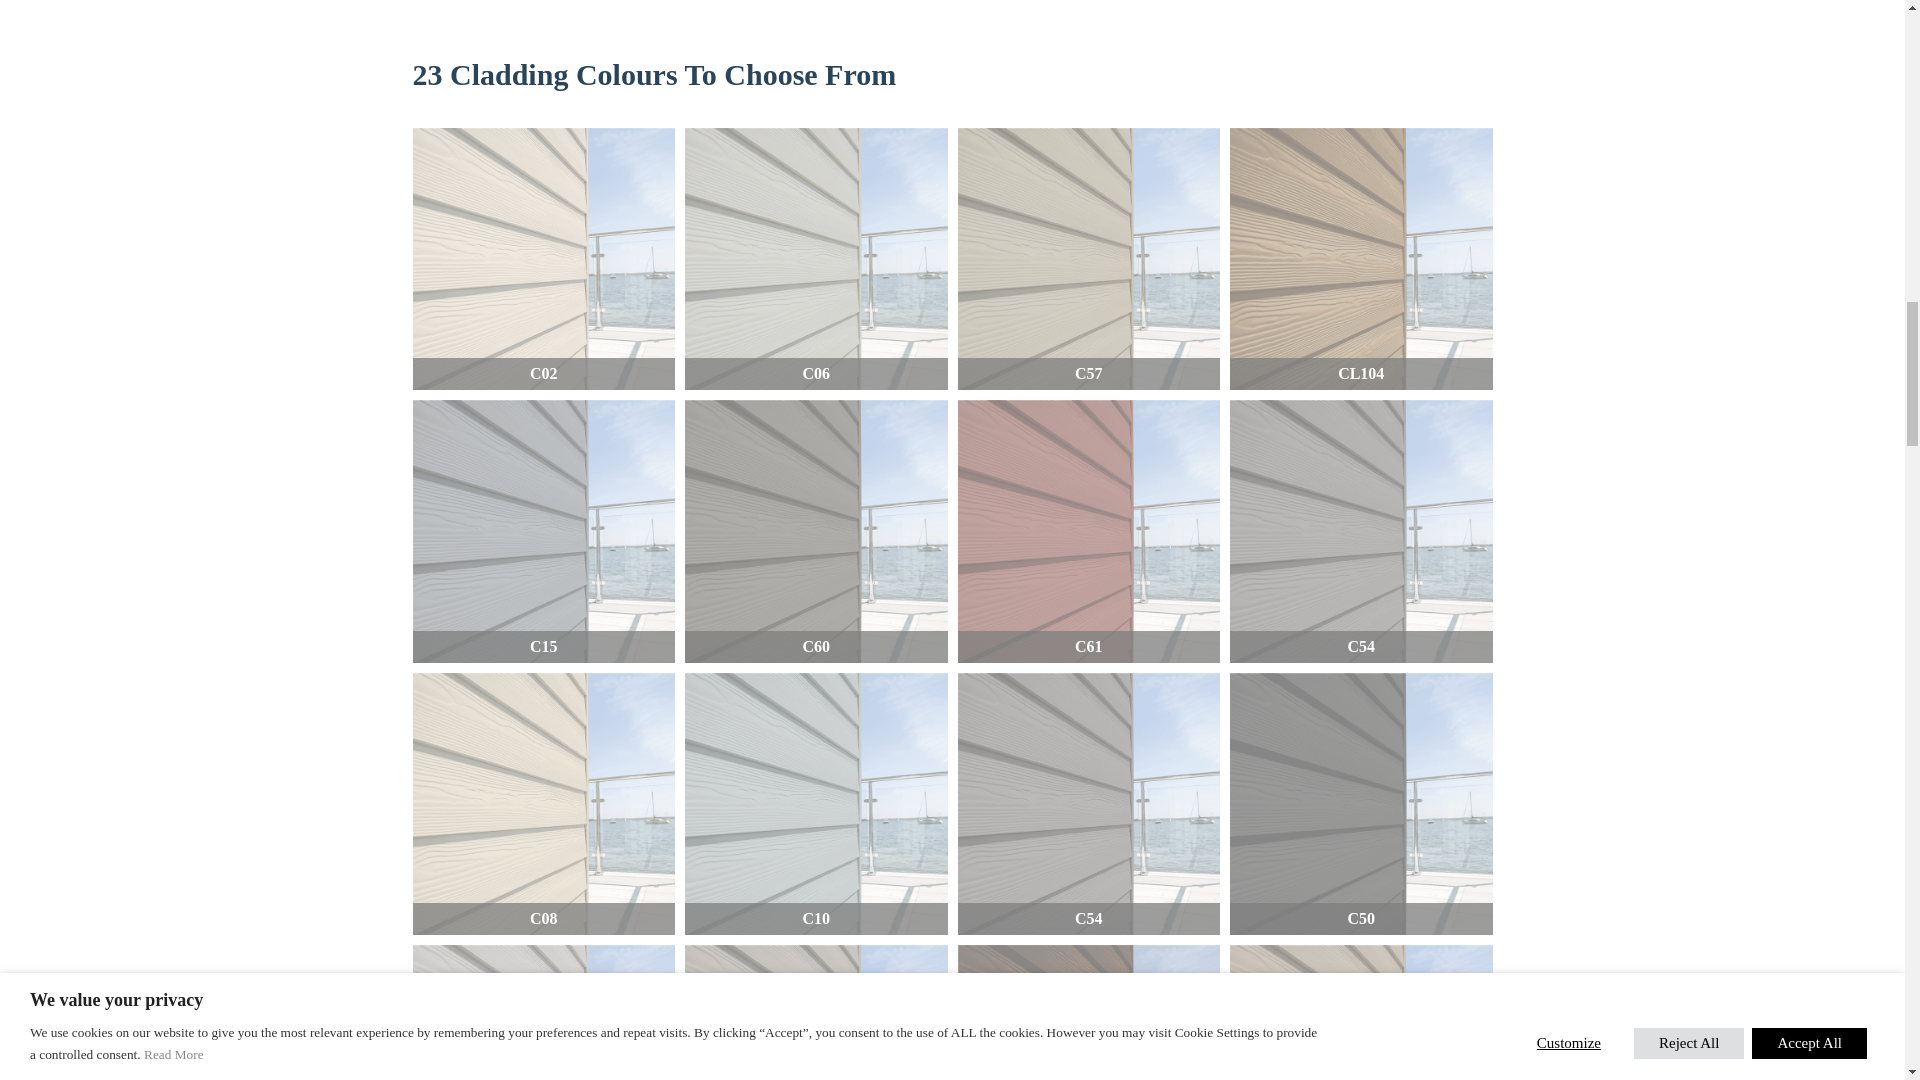 The image size is (1920, 1080). Describe the element at coordinates (816, 531) in the screenshot. I see `C60` at that location.